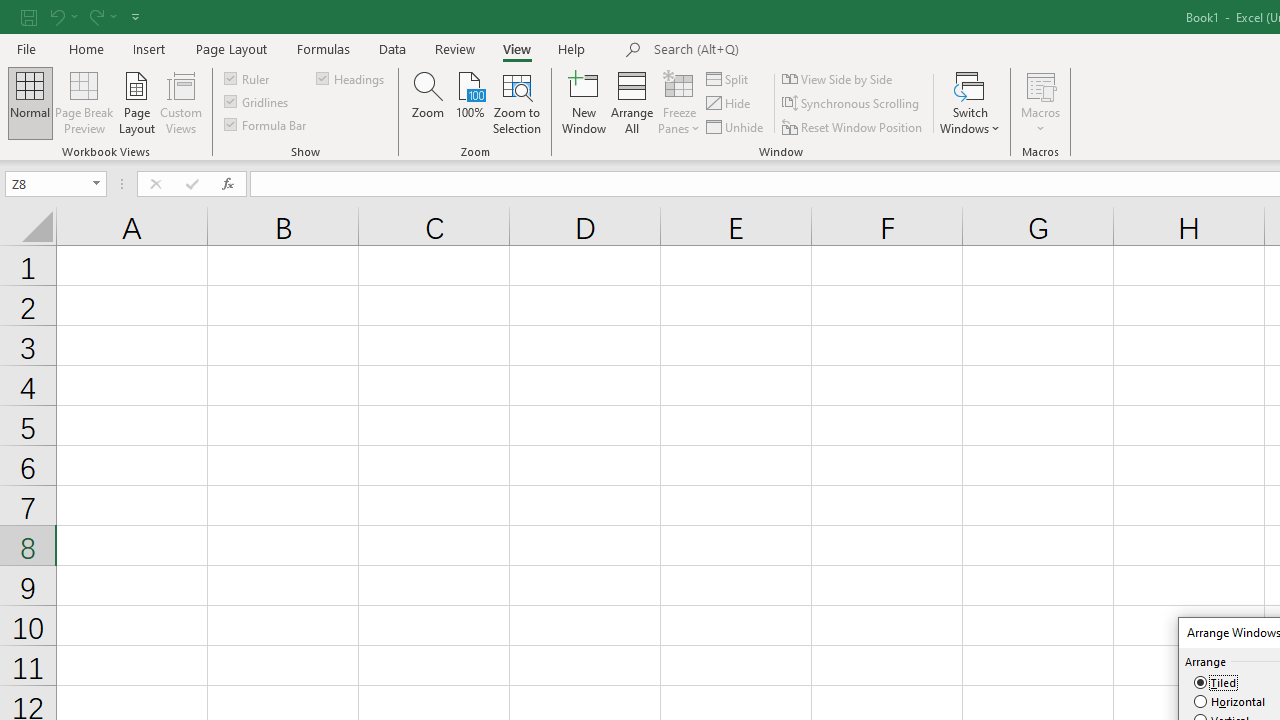 This screenshot has width=1280, height=720. What do you see at coordinates (854, 126) in the screenshot?
I see `Reset Window Position` at bounding box center [854, 126].